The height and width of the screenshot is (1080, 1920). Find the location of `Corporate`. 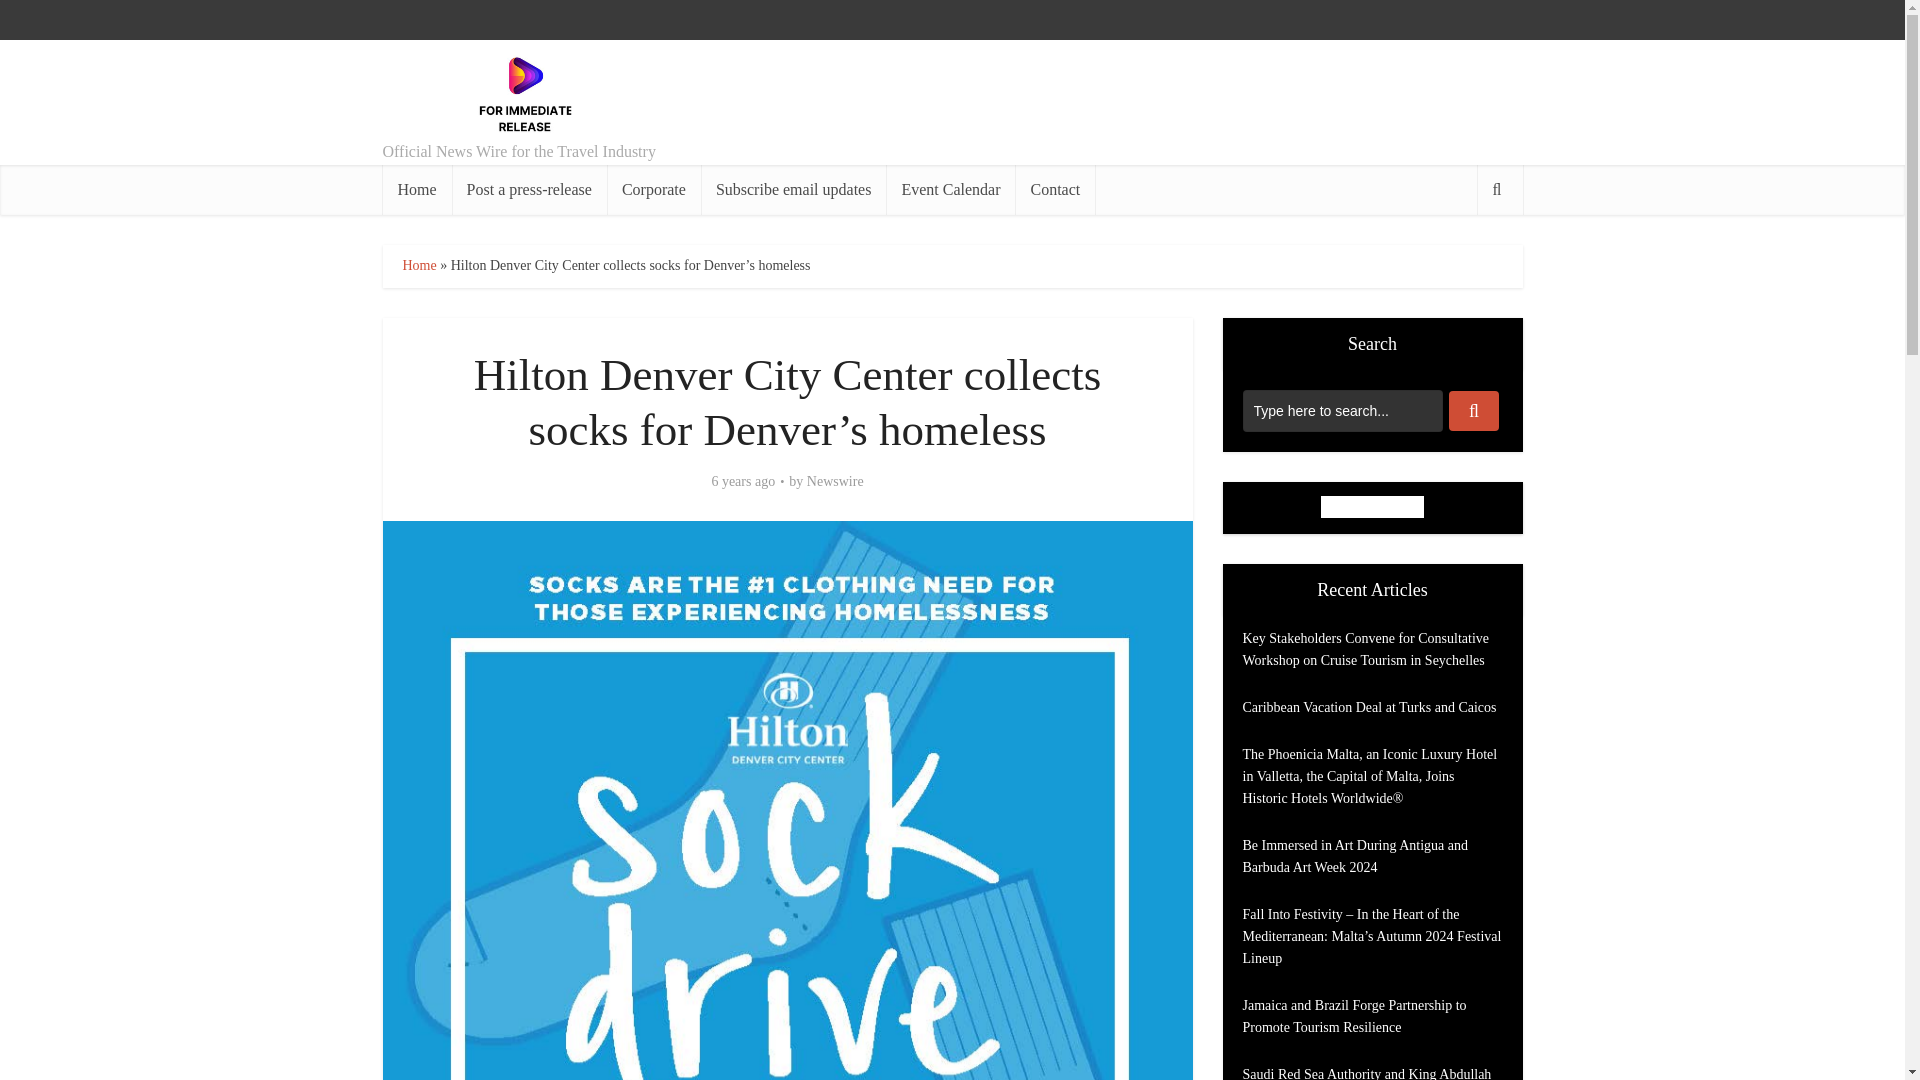

Corporate is located at coordinates (653, 190).